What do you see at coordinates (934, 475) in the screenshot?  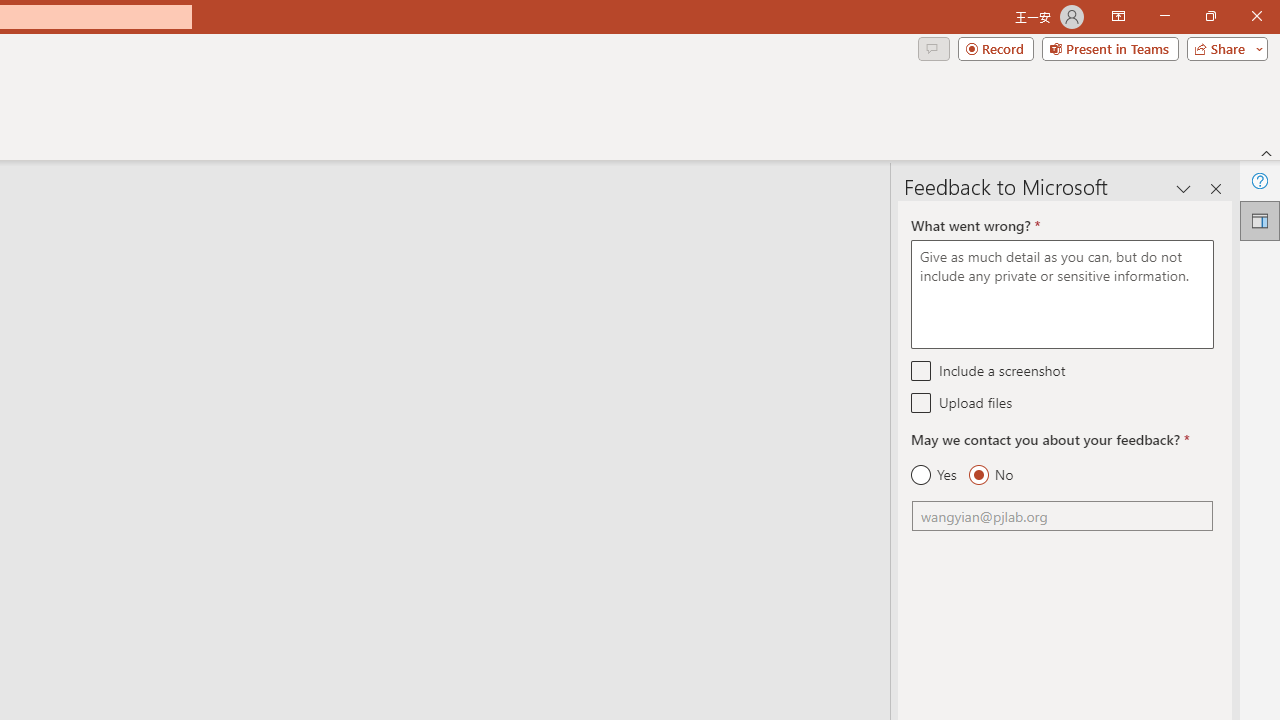 I see `Yes` at bounding box center [934, 475].